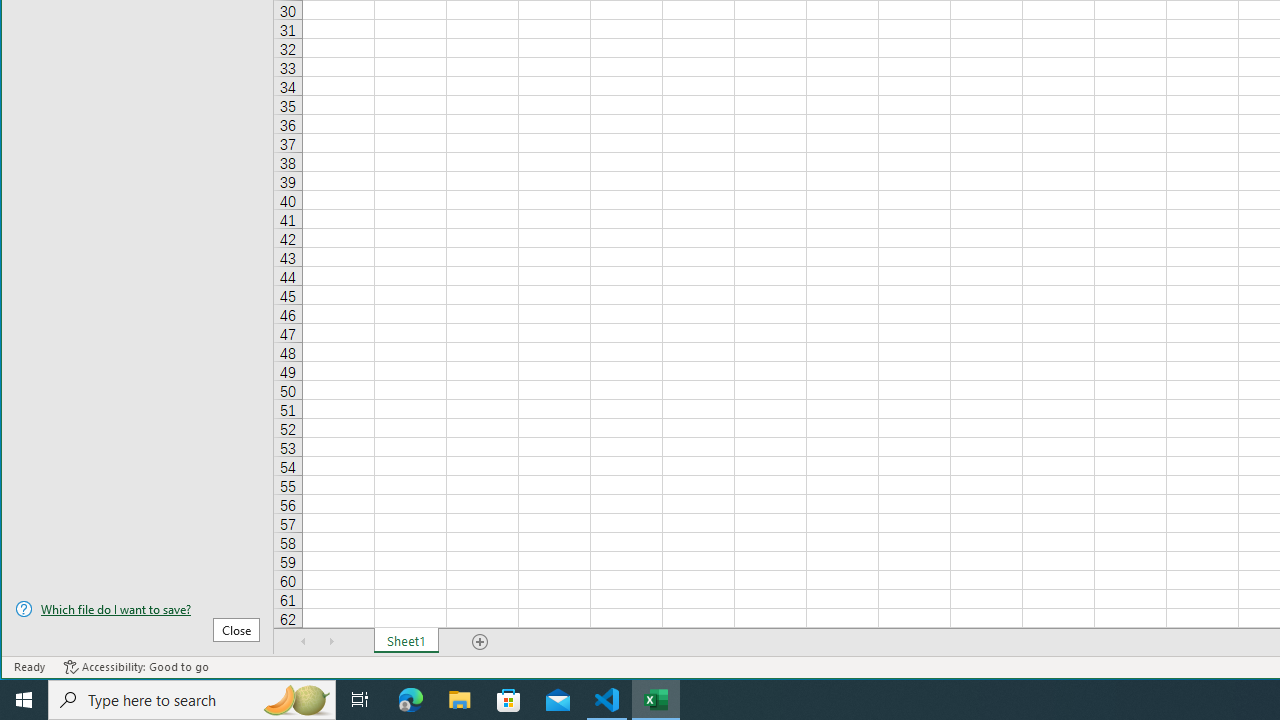 The image size is (1280, 720). I want to click on Task View, so click(360, 700).